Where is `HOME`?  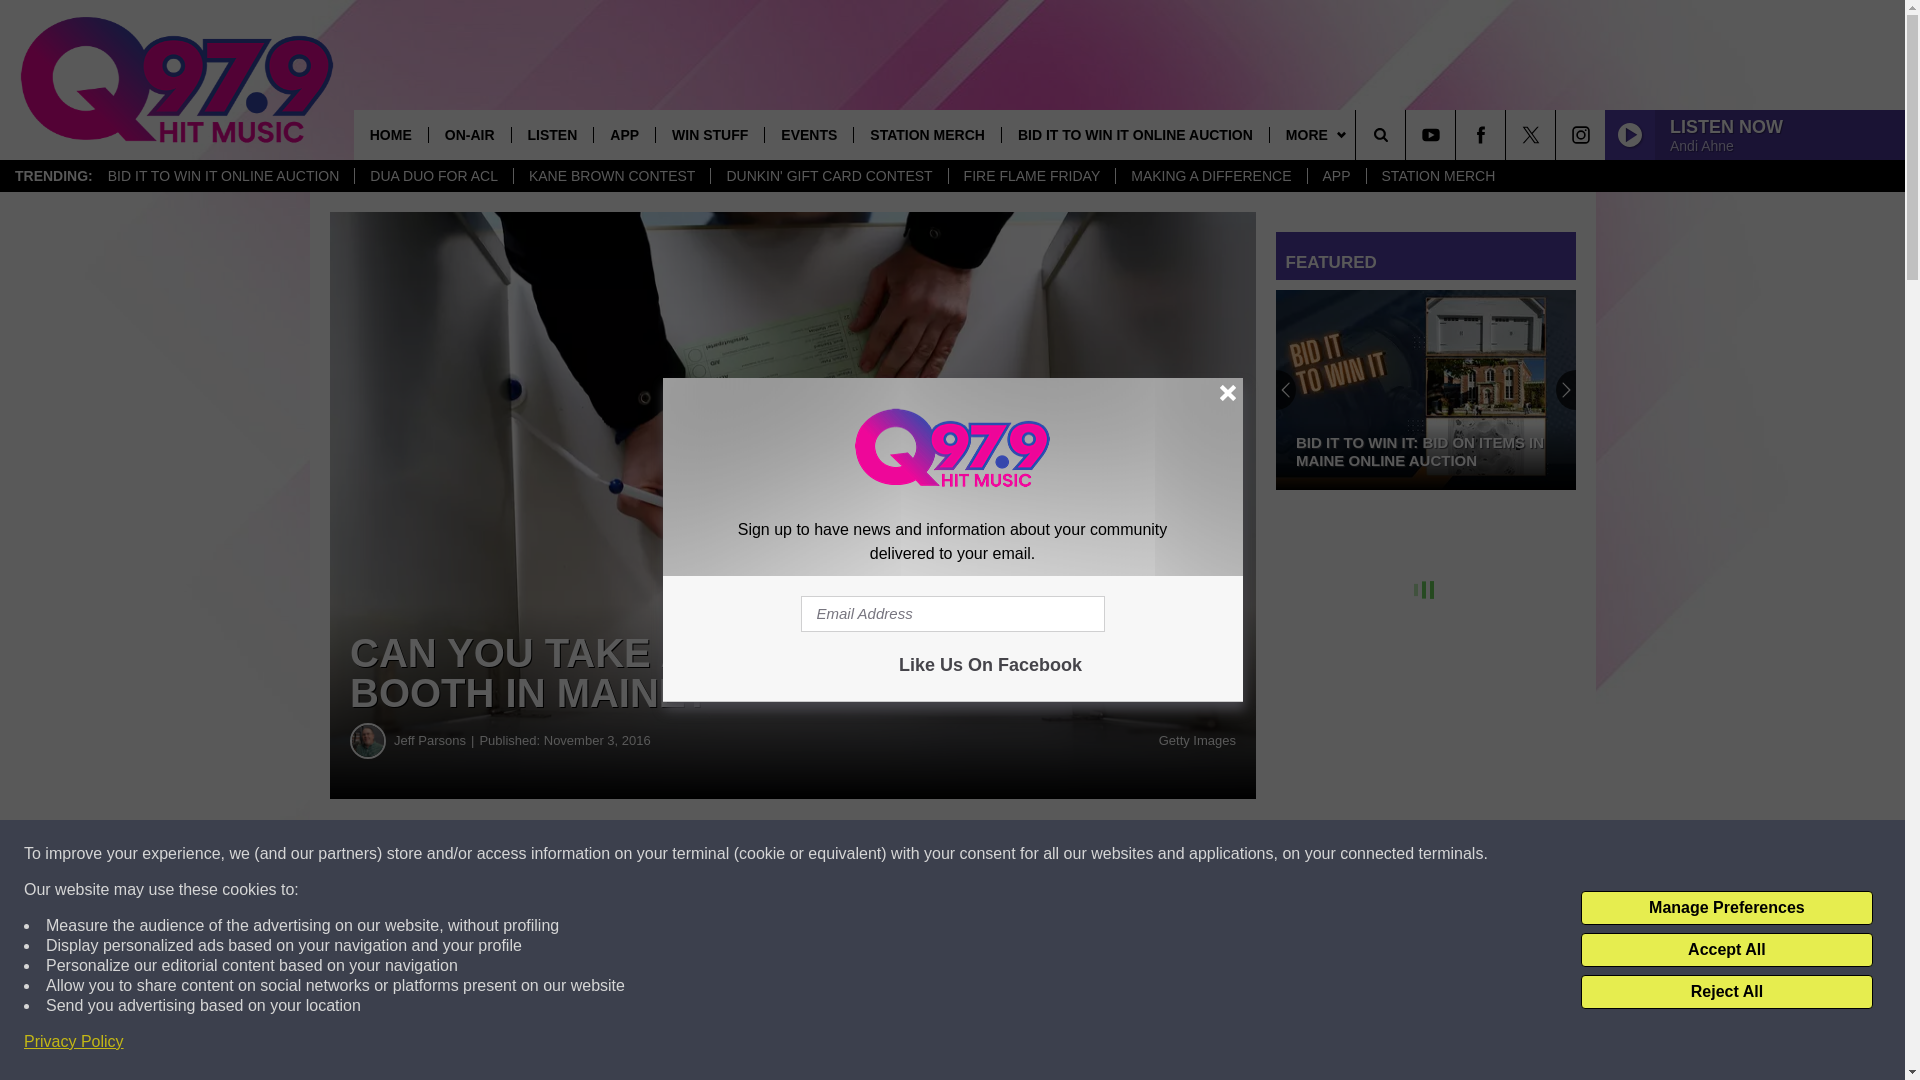 HOME is located at coordinates (390, 134).